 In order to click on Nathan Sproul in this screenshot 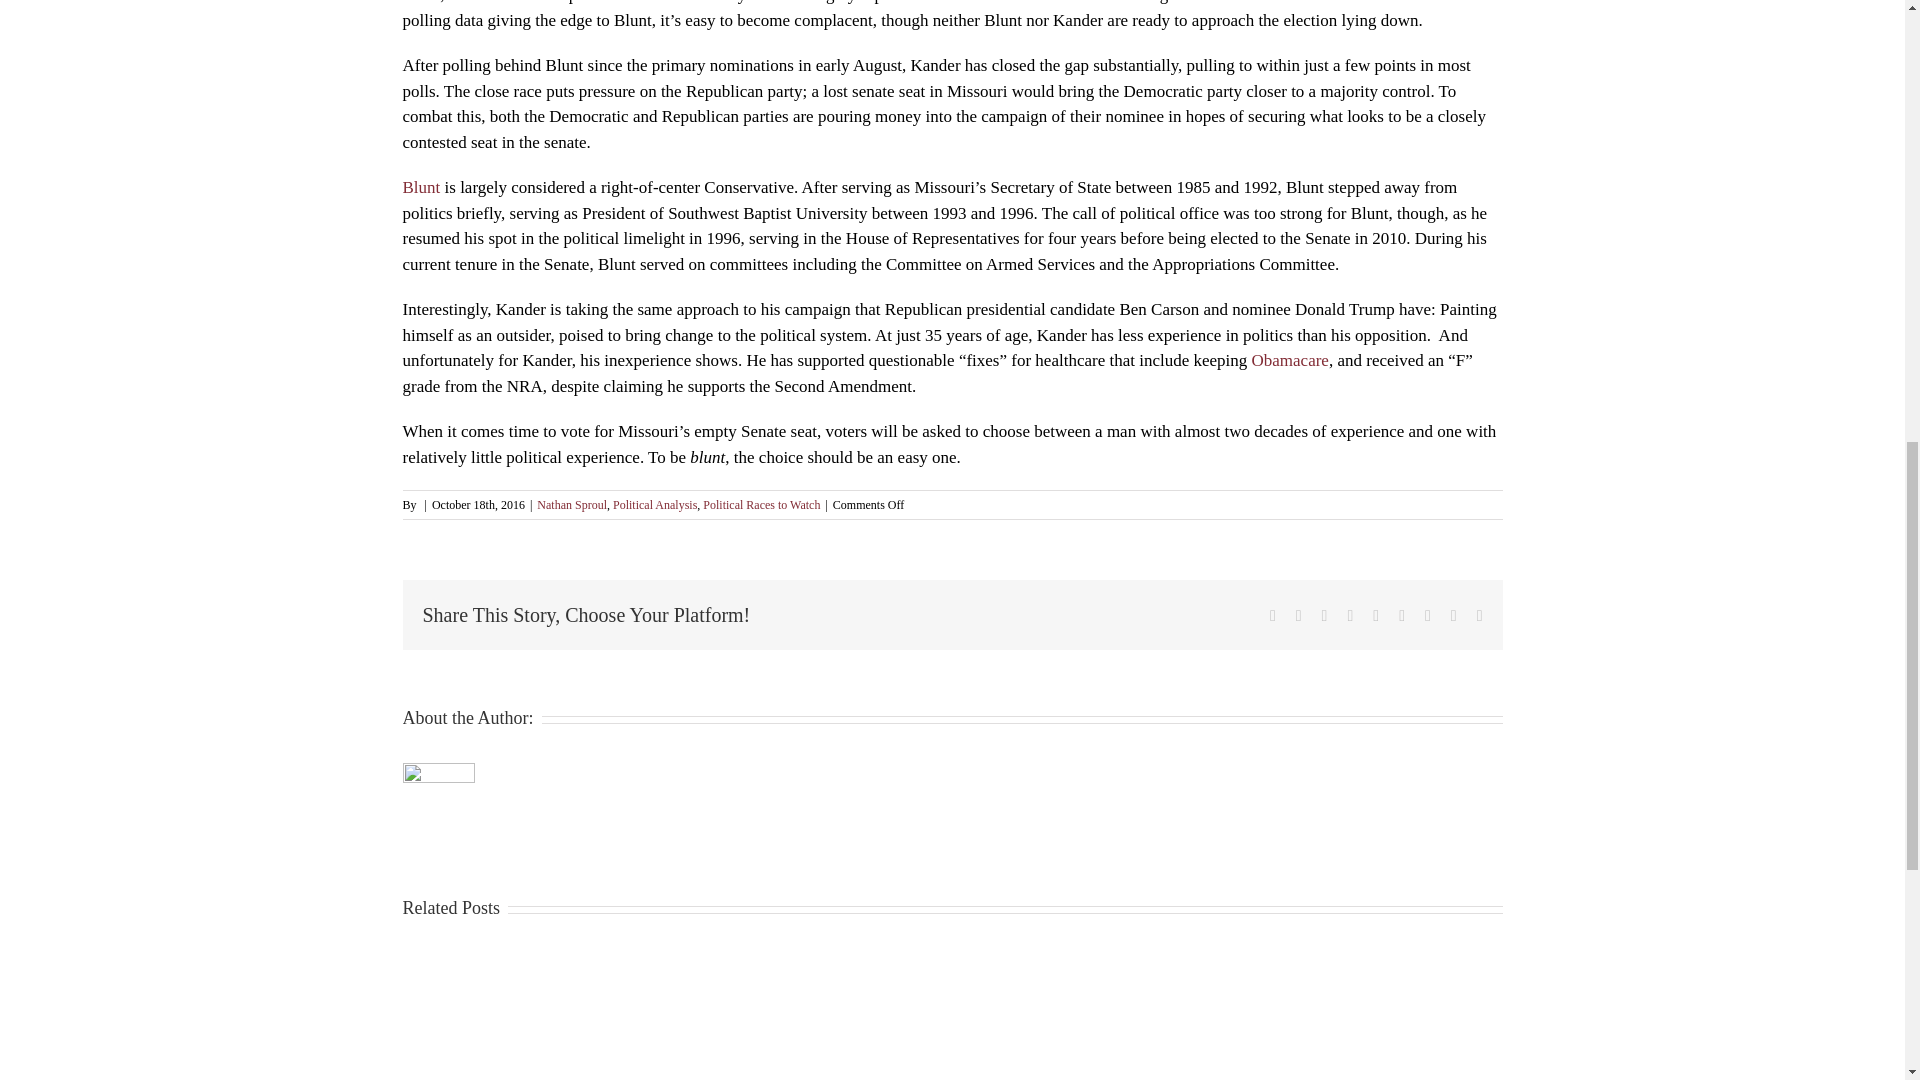, I will do `click(572, 504)`.